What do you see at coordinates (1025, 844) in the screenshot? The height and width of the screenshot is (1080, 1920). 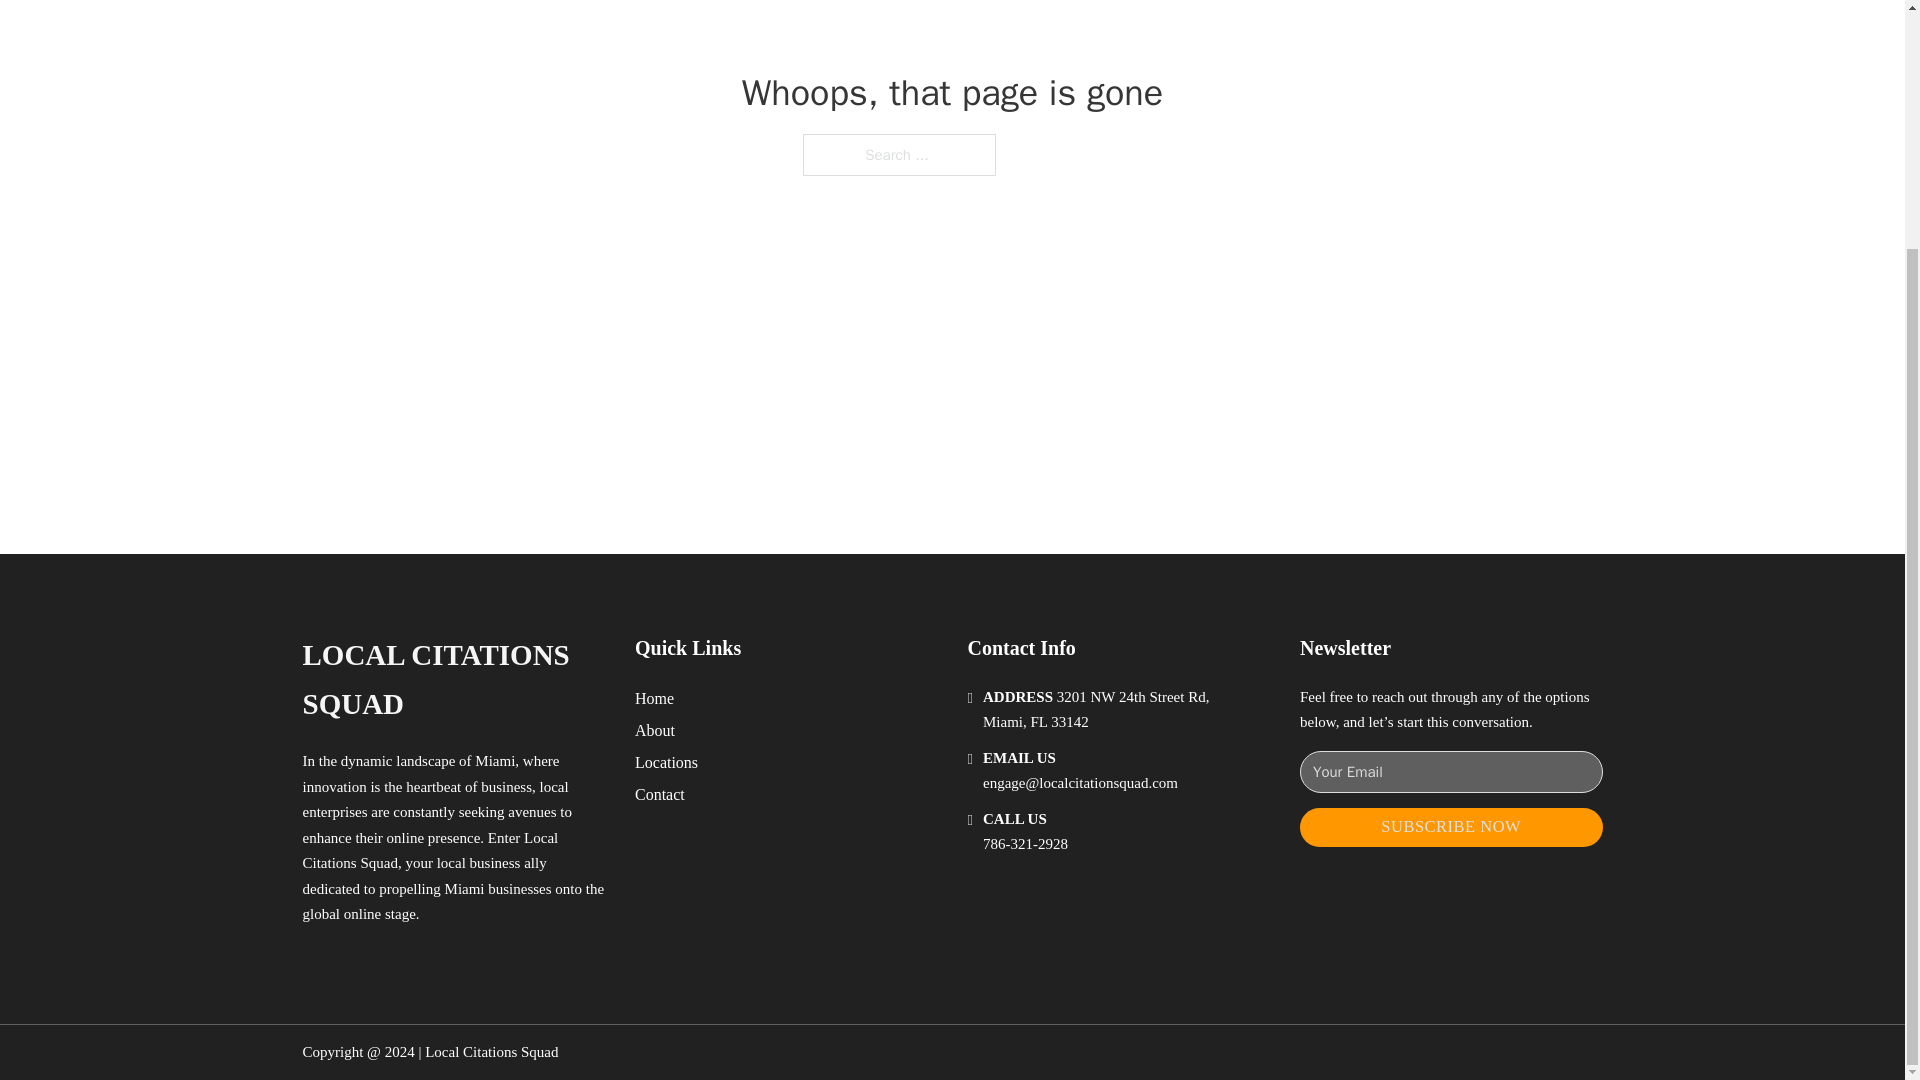 I see `786-321-2928` at bounding box center [1025, 844].